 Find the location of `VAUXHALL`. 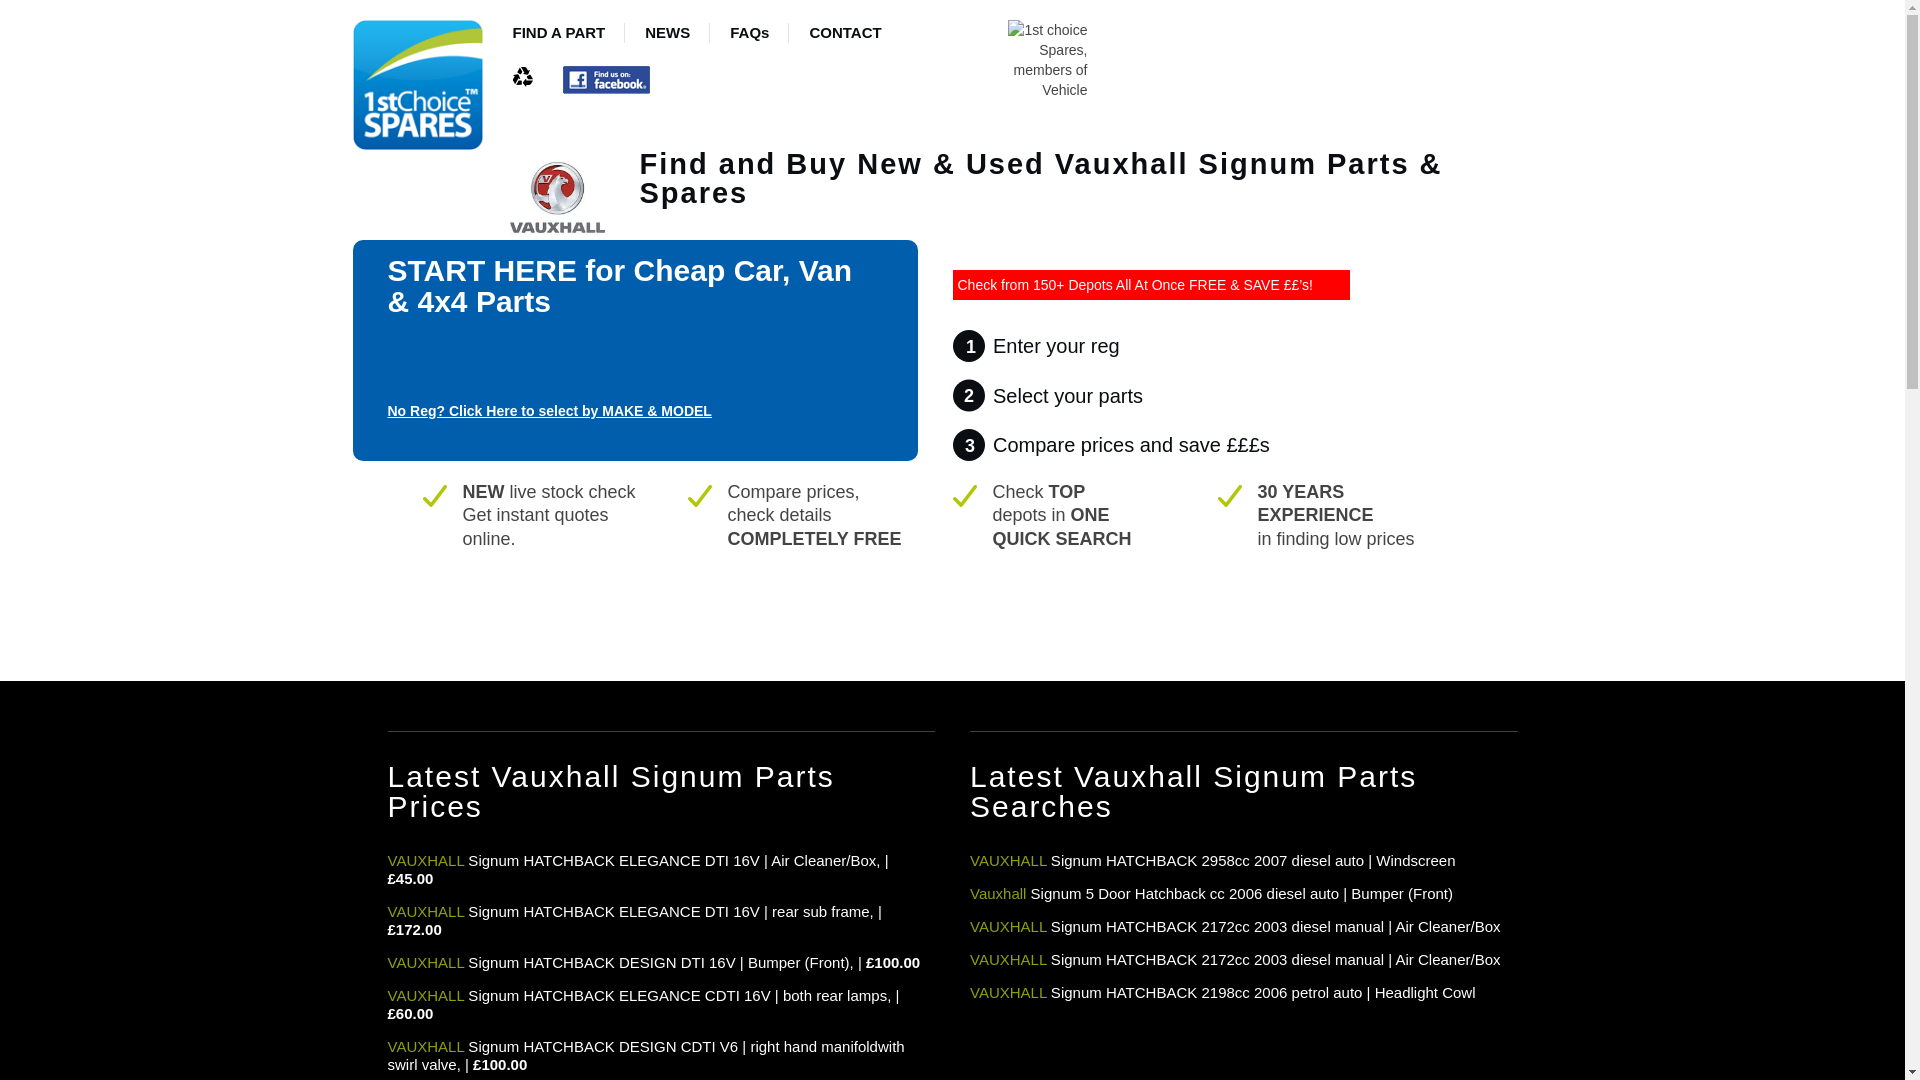

VAUXHALL is located at coordinates (426, 860).